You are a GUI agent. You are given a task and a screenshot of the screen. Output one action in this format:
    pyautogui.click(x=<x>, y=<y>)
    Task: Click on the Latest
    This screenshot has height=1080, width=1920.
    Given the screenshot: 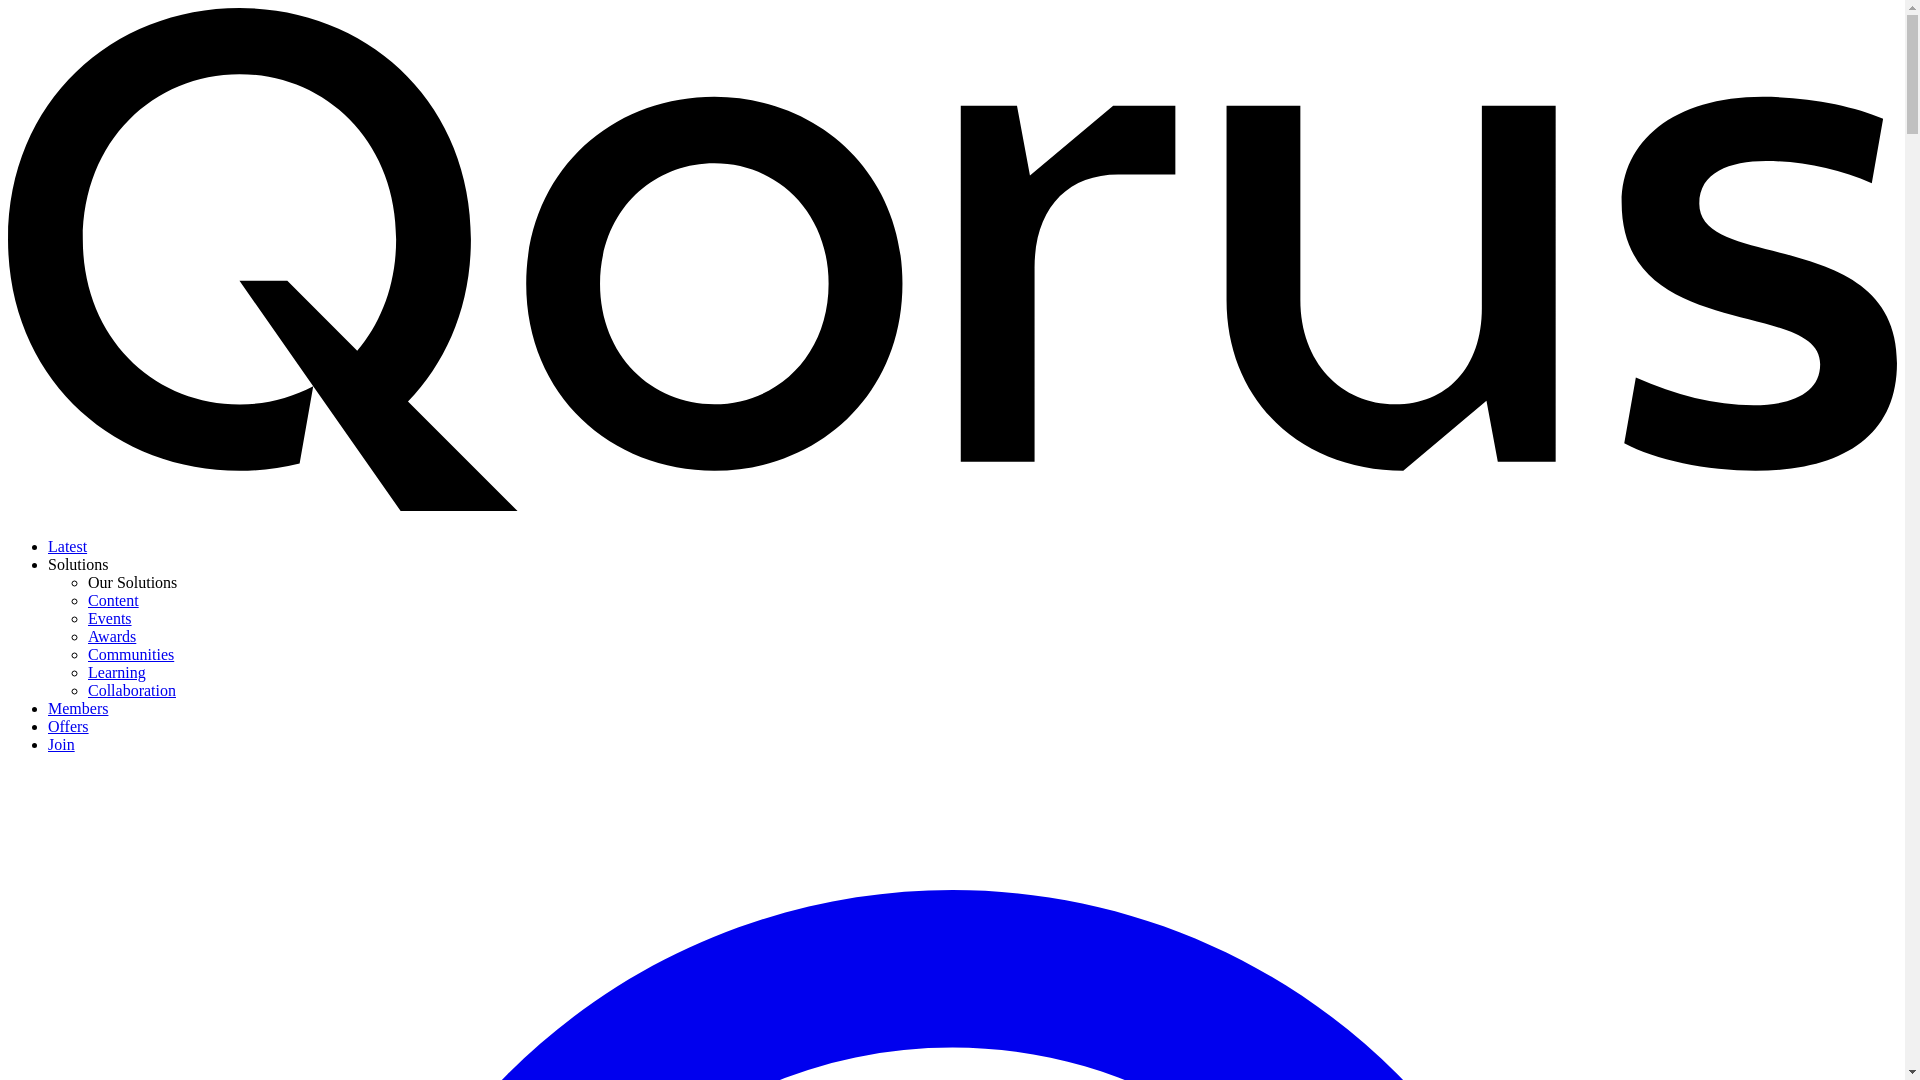 What is the action you would take?
    pyautogui.click(x=67, y=546)
    